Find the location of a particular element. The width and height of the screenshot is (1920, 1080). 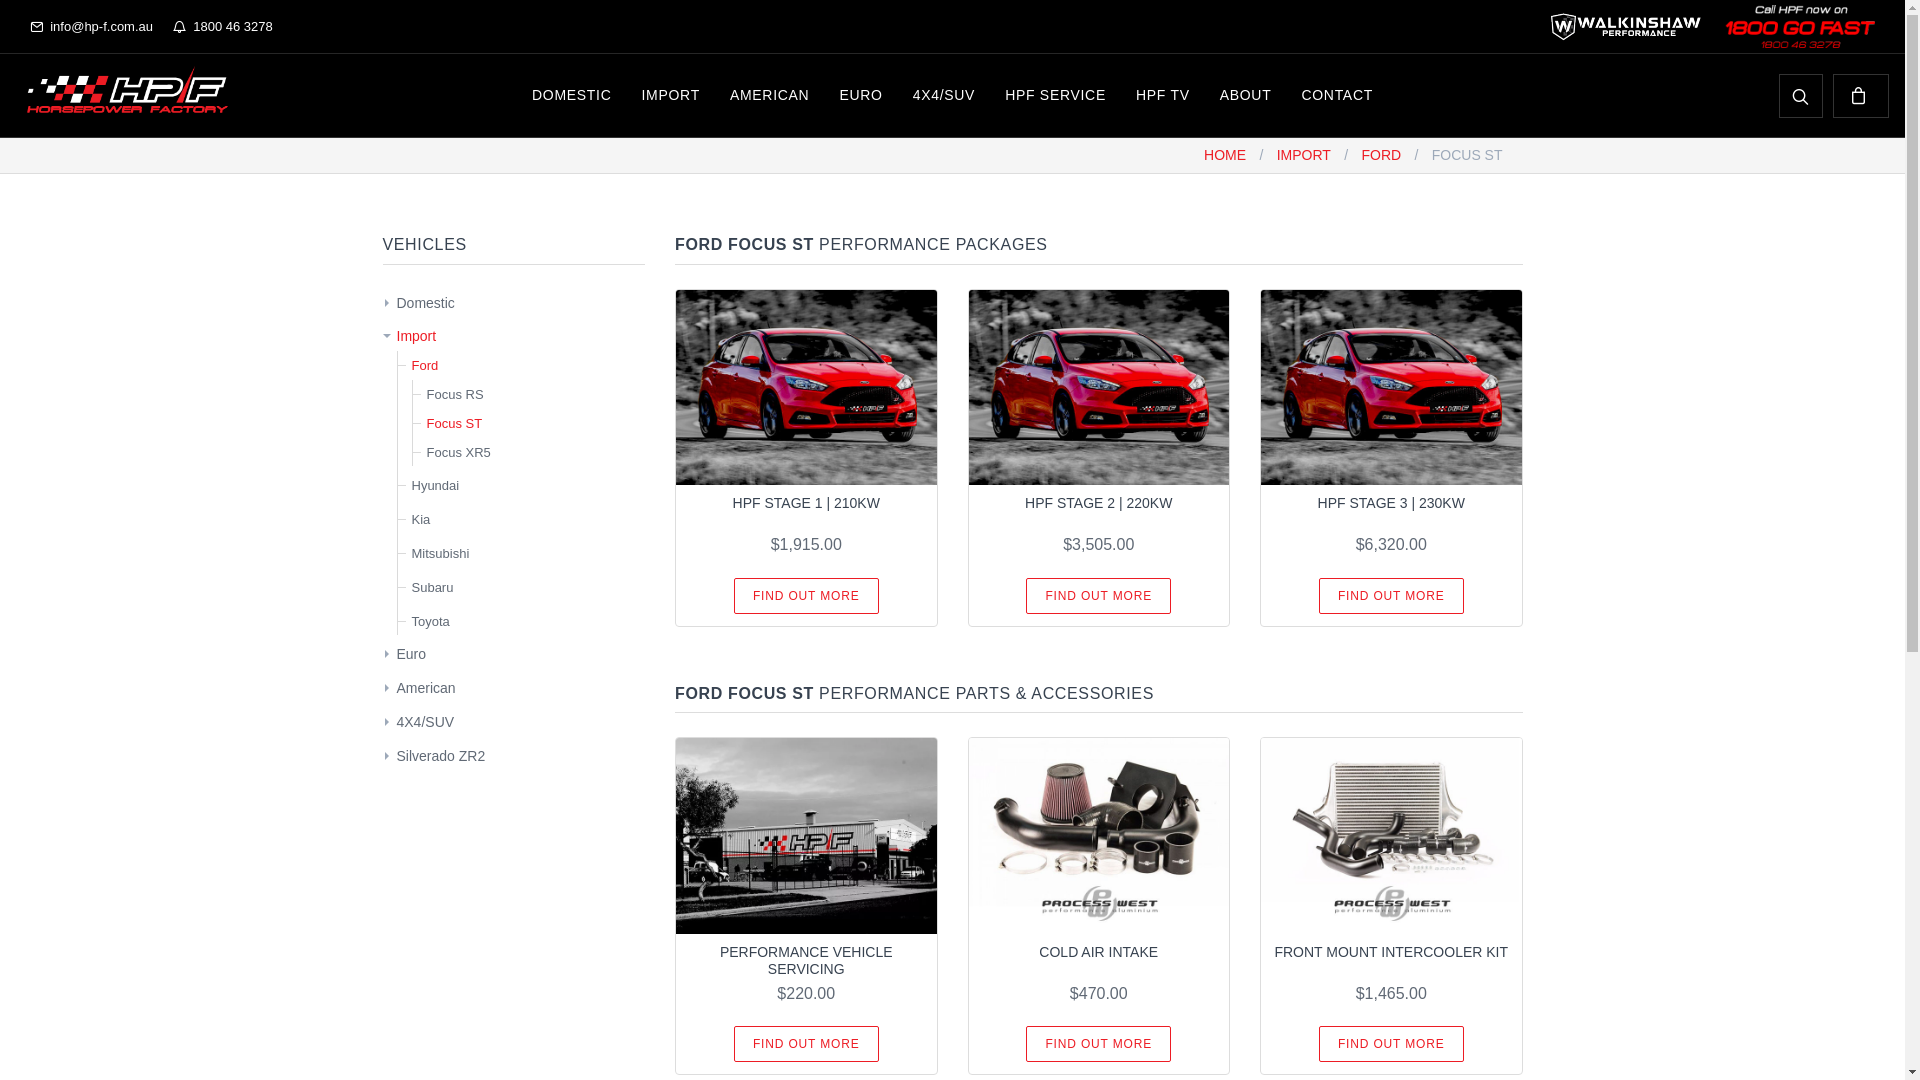

4X4/SUV is located at coordinates (944, 96).